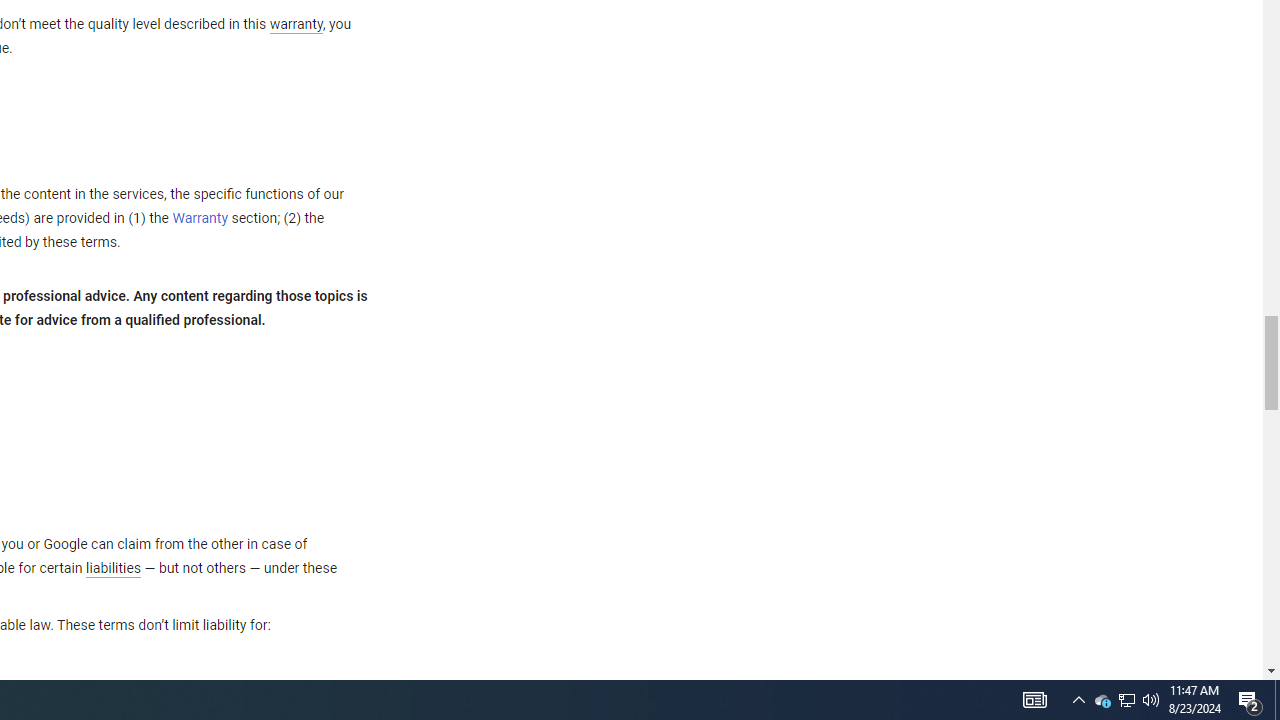 This screenshot has height=720, width=1280. I want to click on Warranty, so click(200, 219).